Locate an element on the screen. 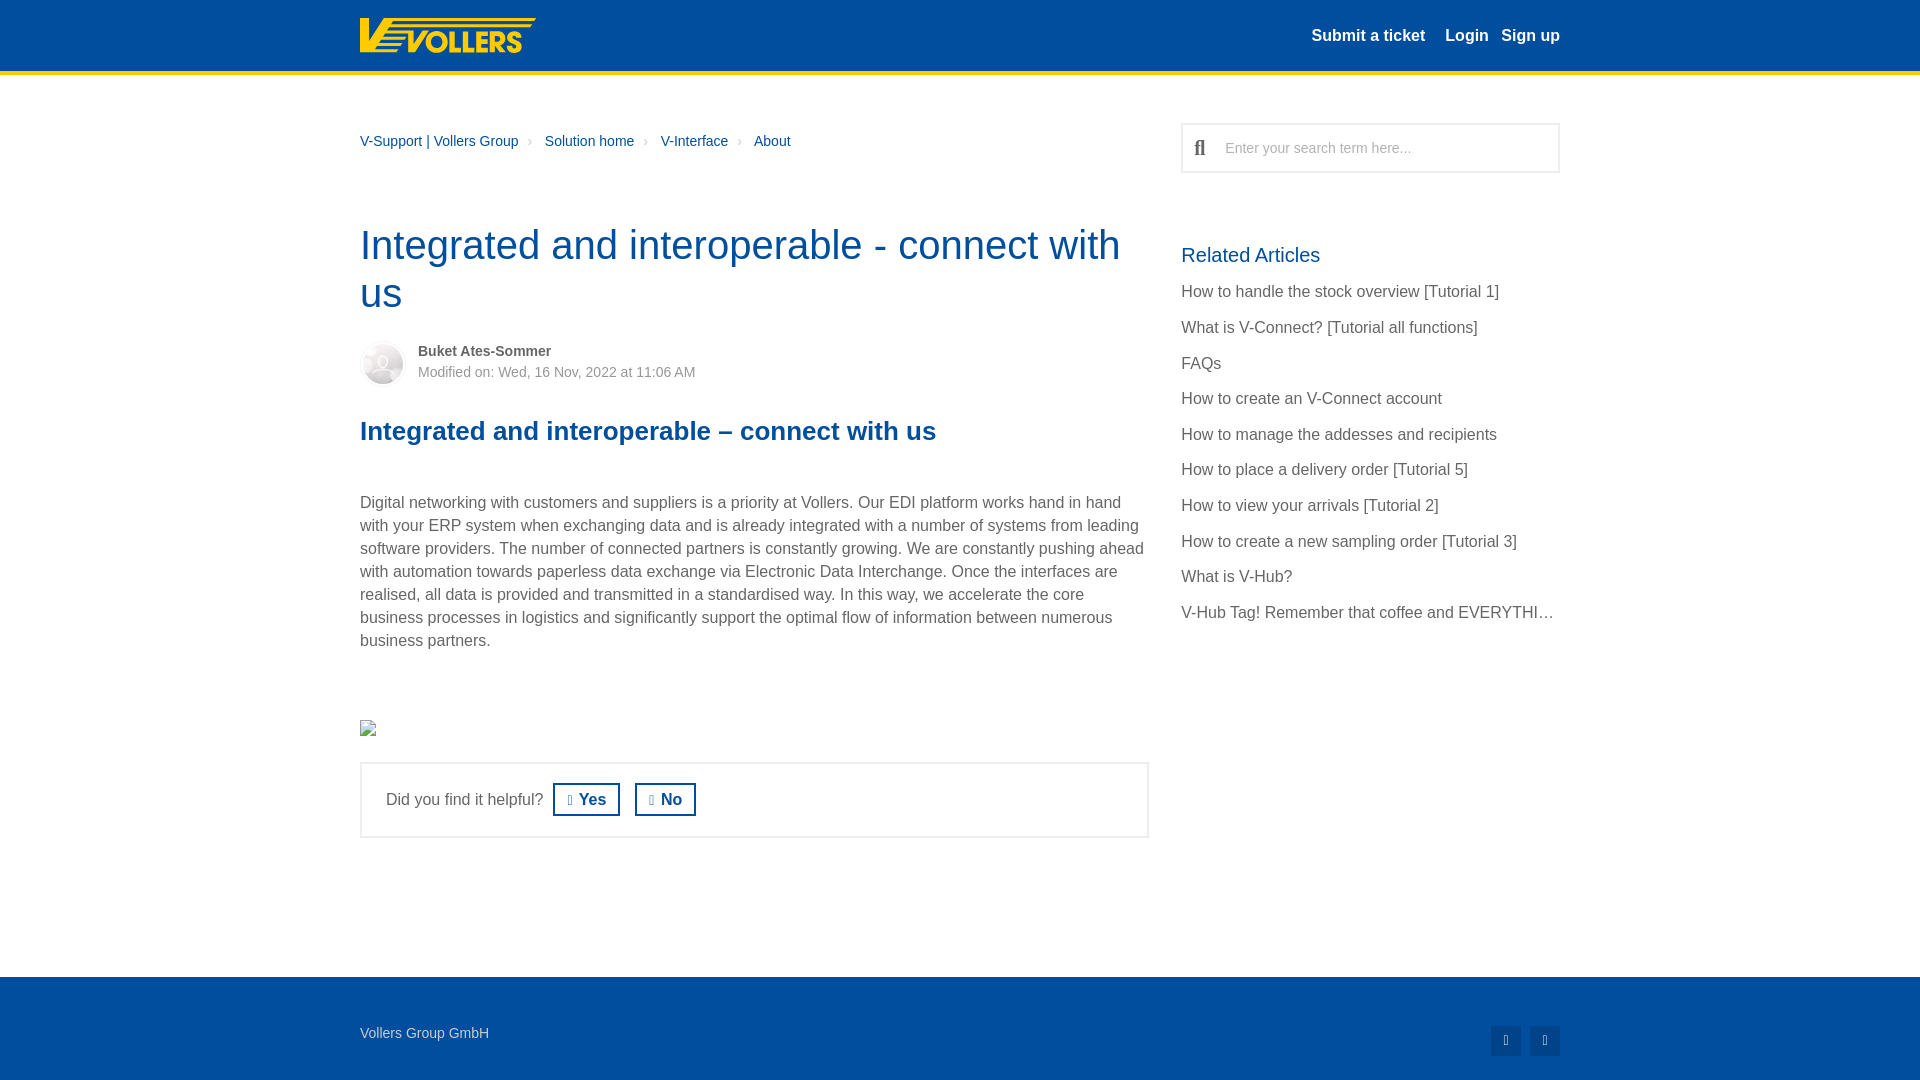 The width and height of the screenshot is (1920, 1080). FAQs is located at coordinates (1200, 363).